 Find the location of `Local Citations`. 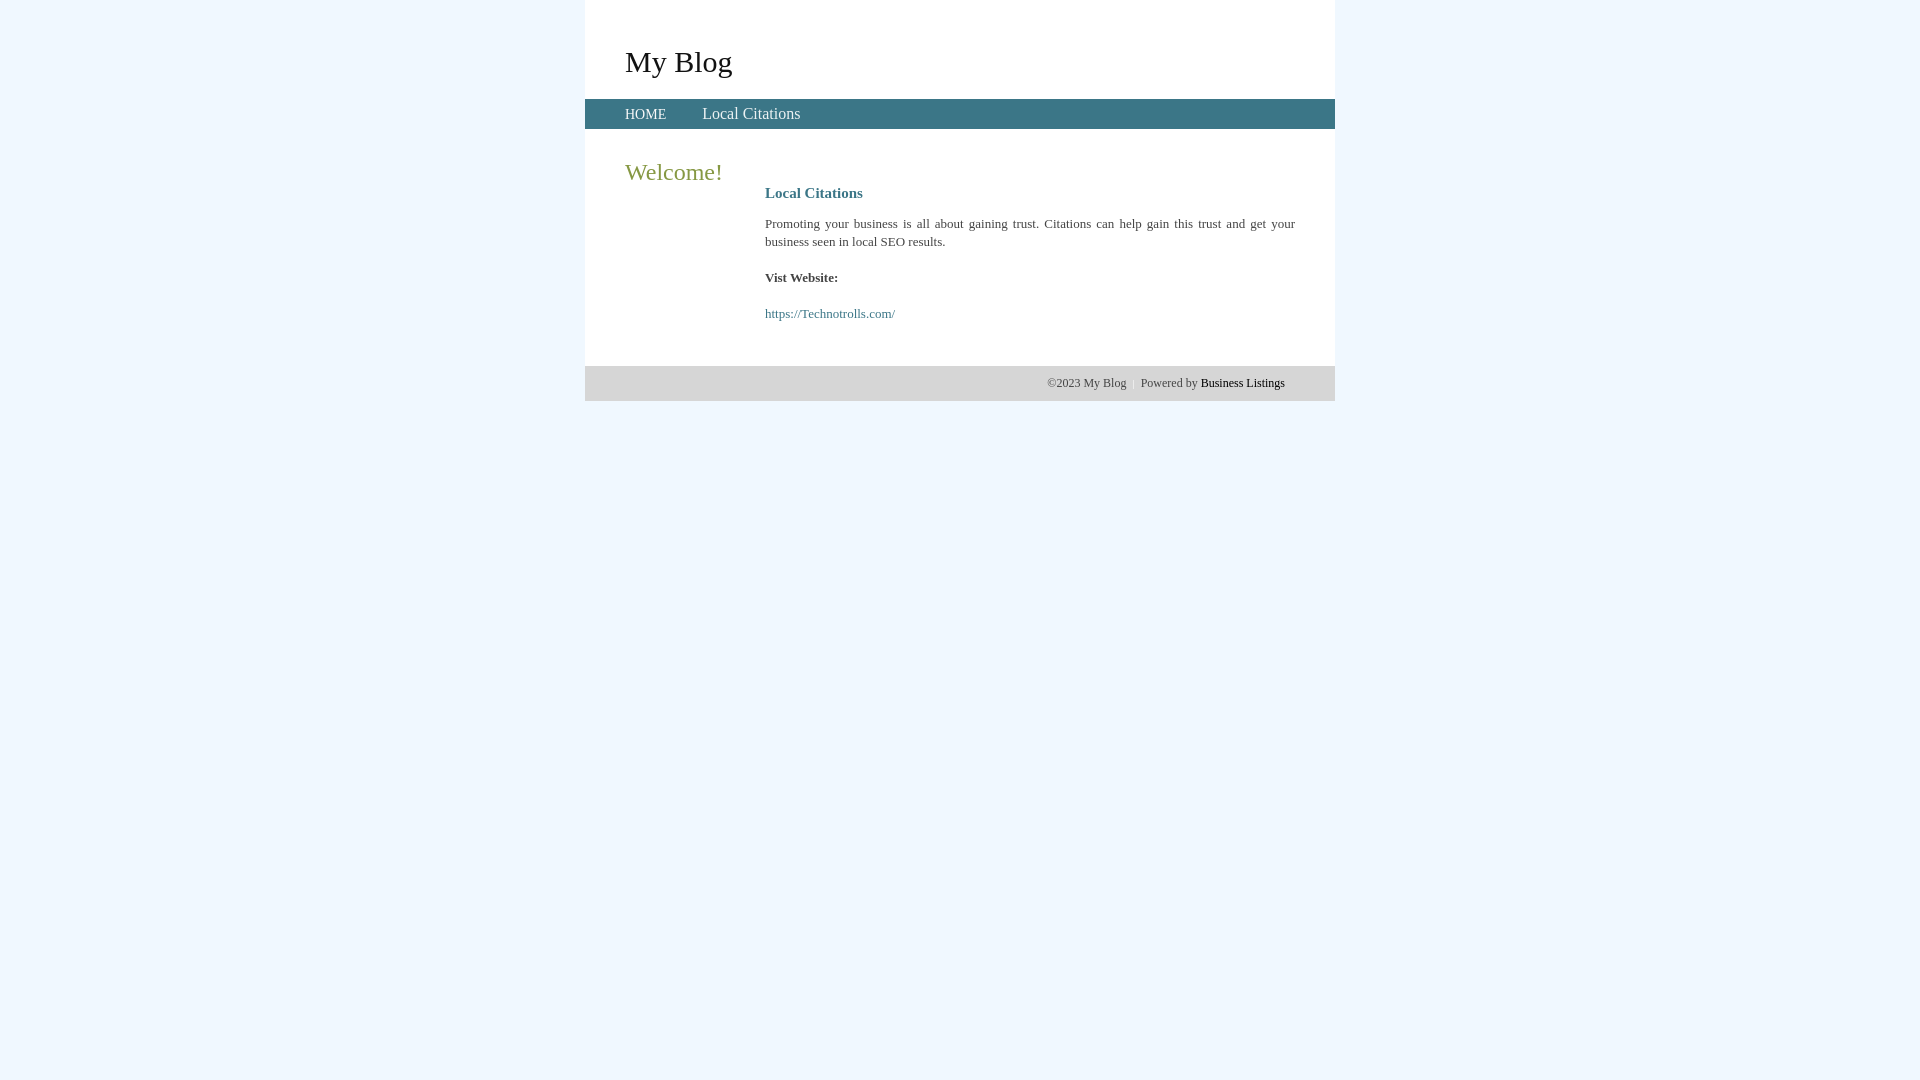

Local Citations is located at coordinates (751, 114).